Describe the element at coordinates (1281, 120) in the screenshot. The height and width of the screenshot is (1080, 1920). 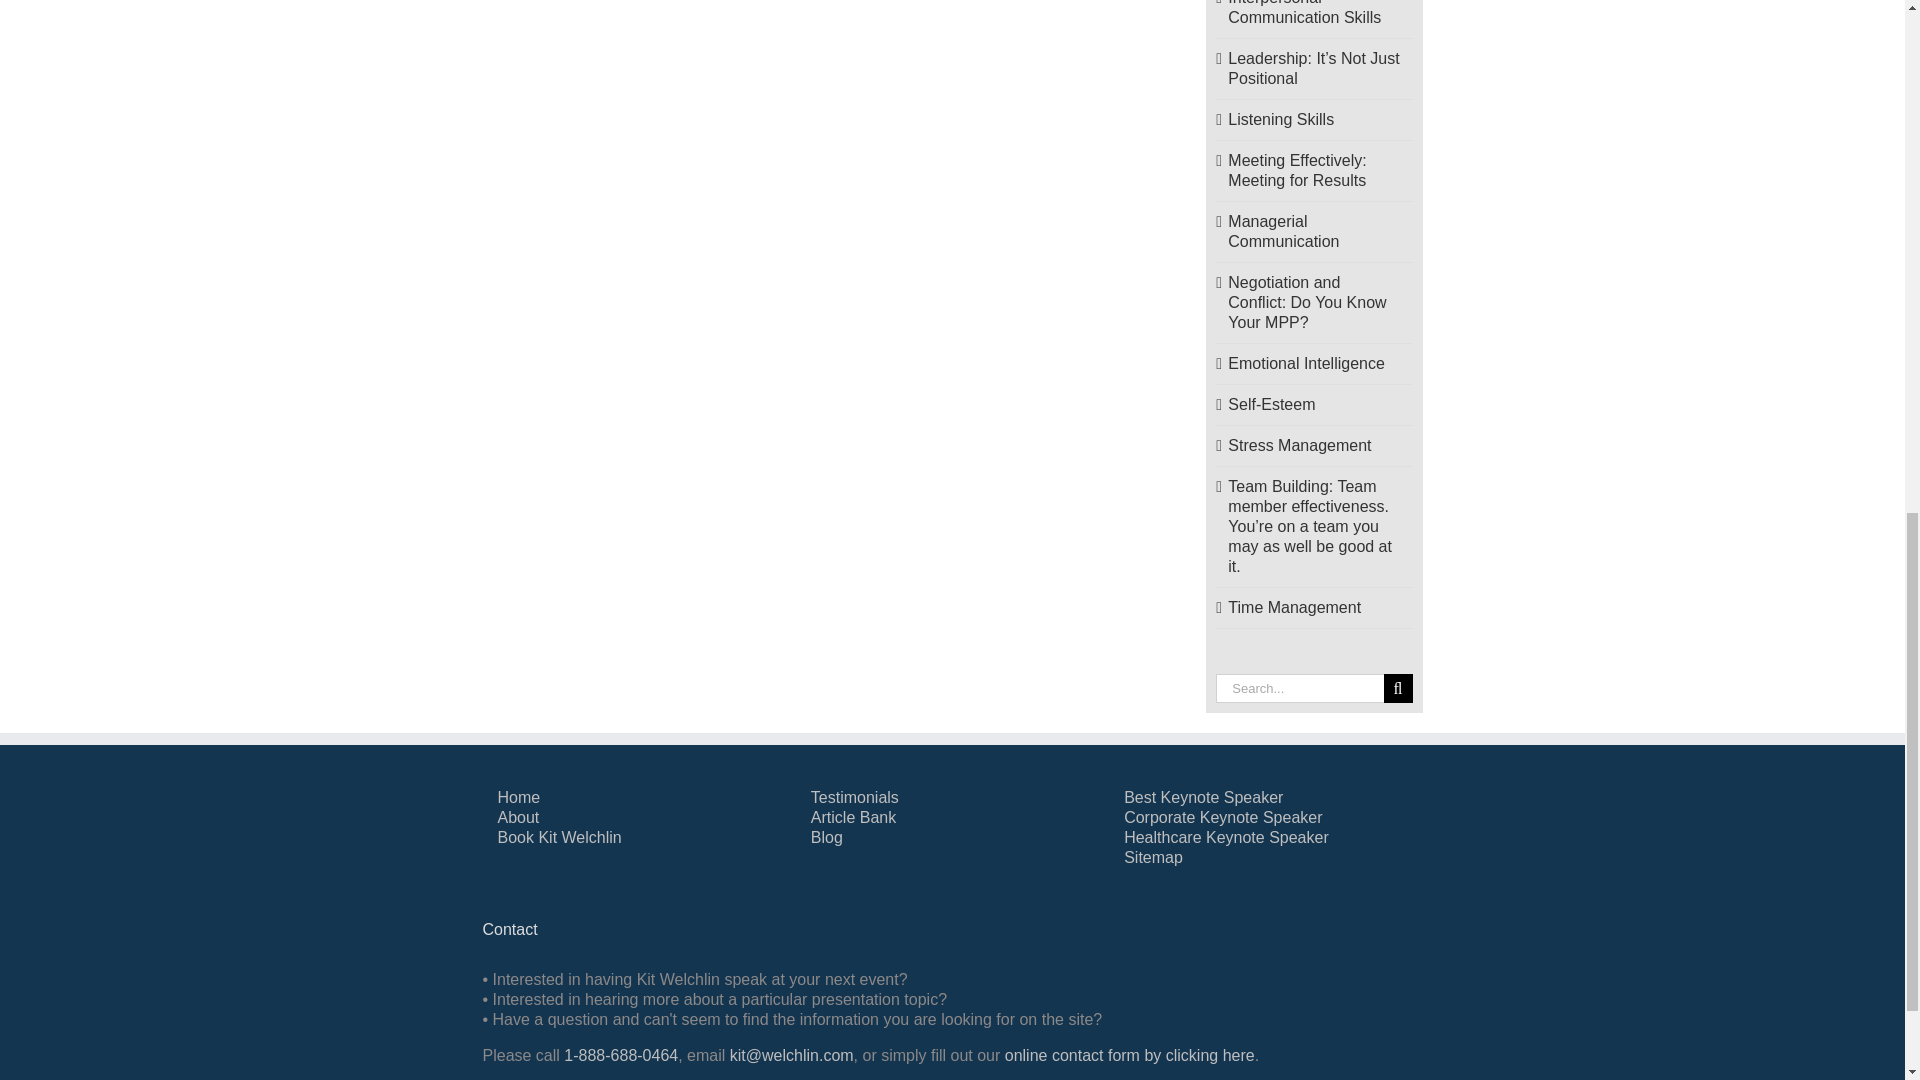
I see `Listening Skills` at that location.